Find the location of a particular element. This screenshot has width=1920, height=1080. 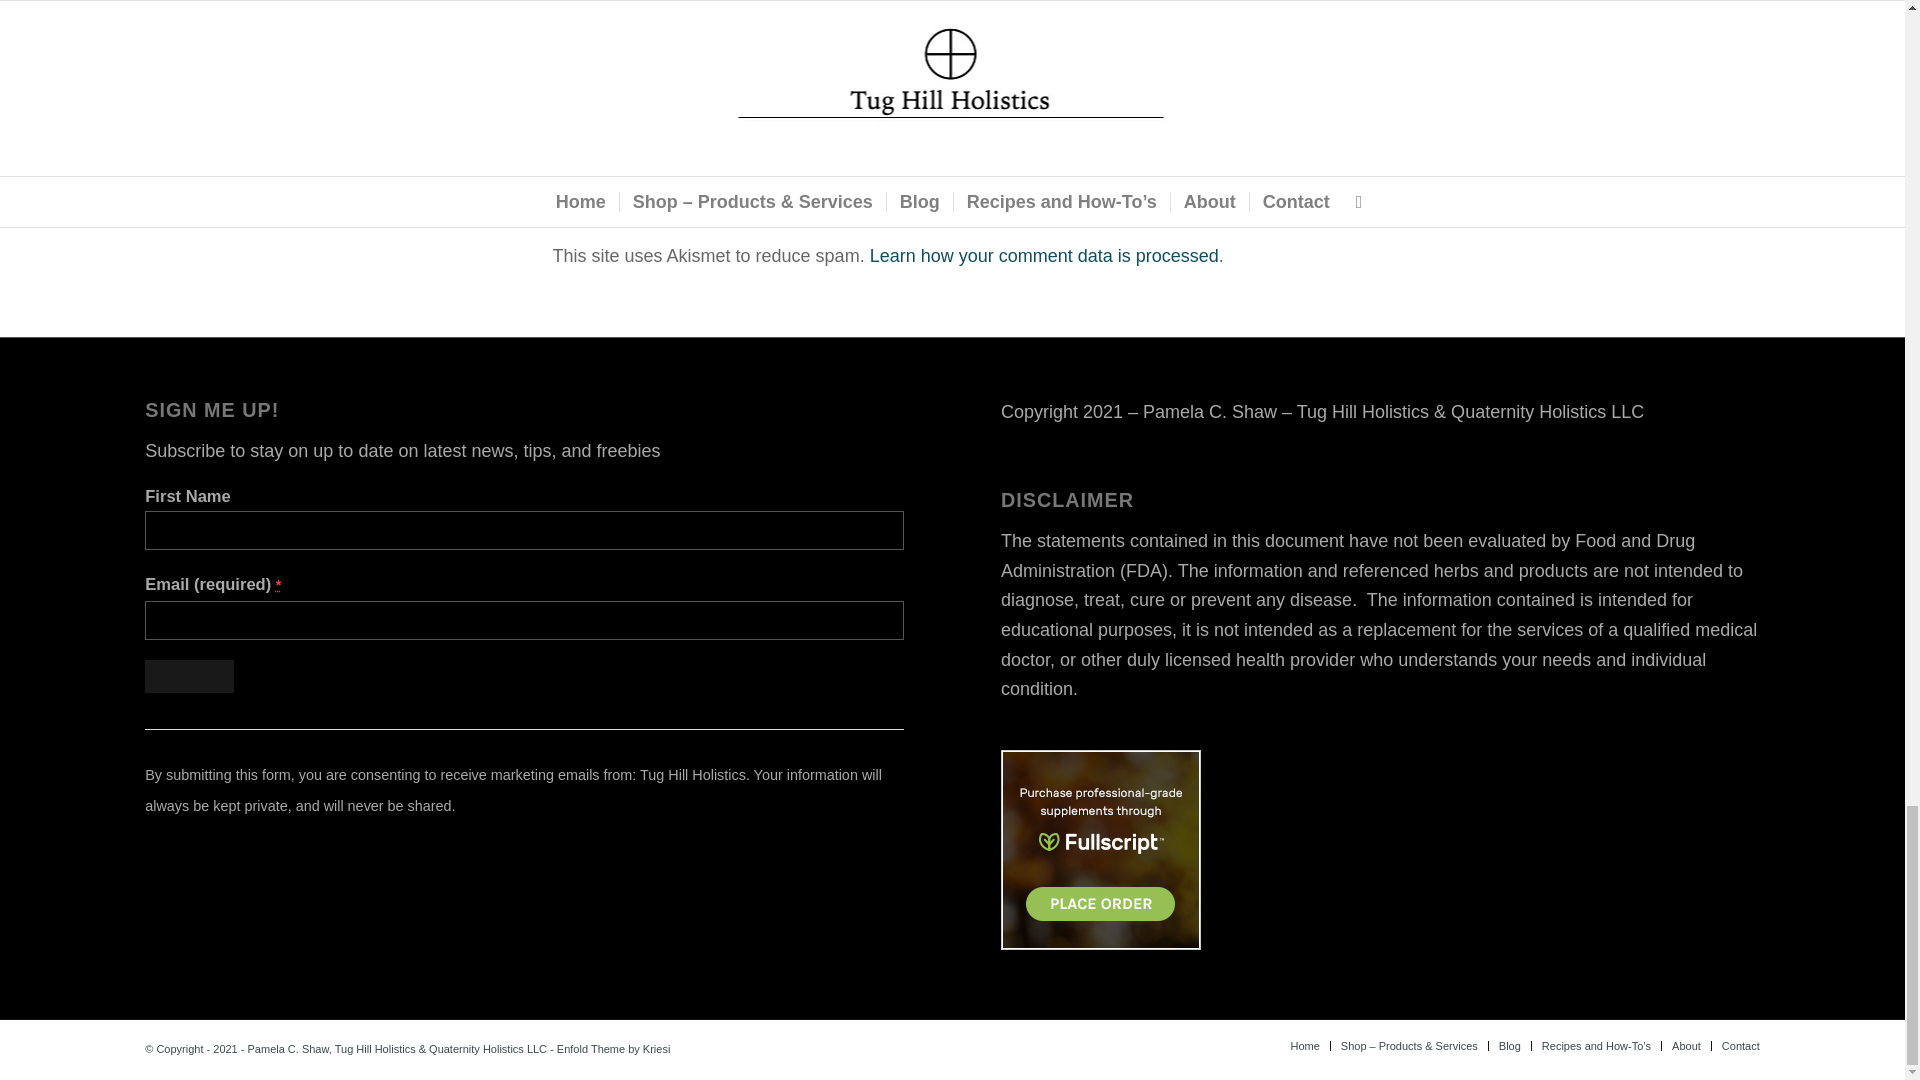

Home is located at coordinates (1304, 1046).